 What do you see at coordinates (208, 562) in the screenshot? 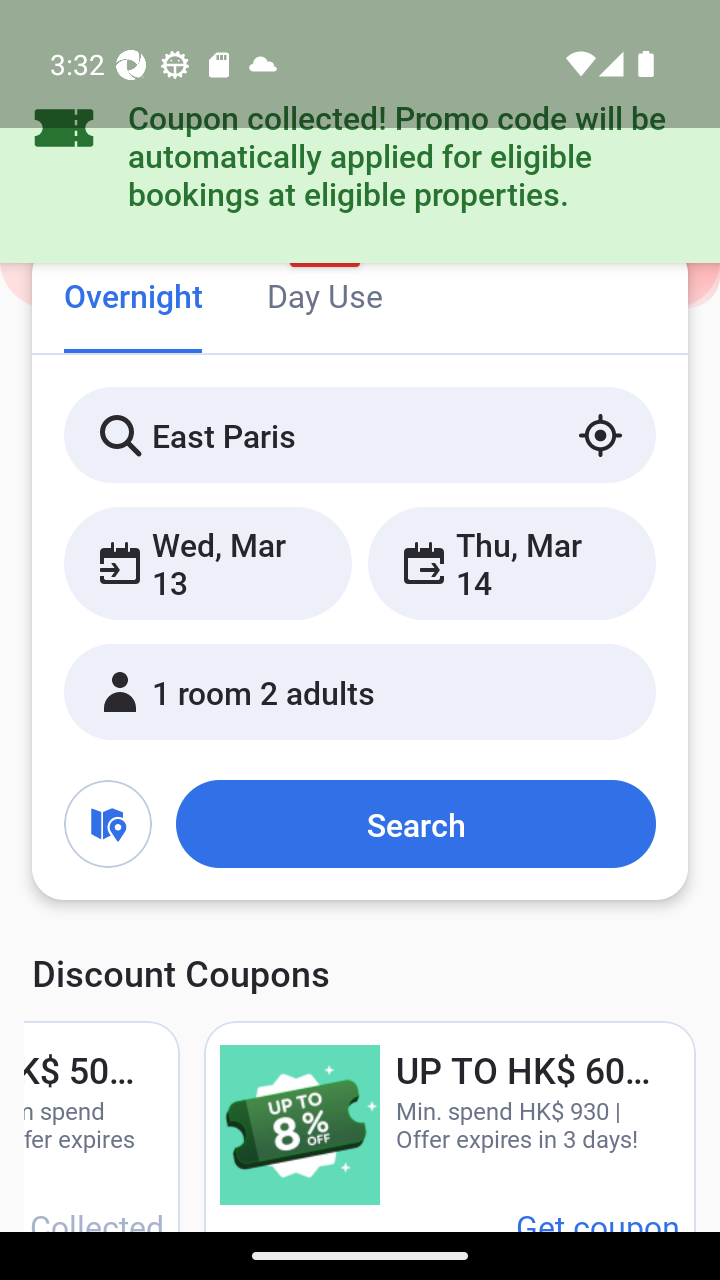
I see `Wed, Mar 13` at bounding box center [208, 562].